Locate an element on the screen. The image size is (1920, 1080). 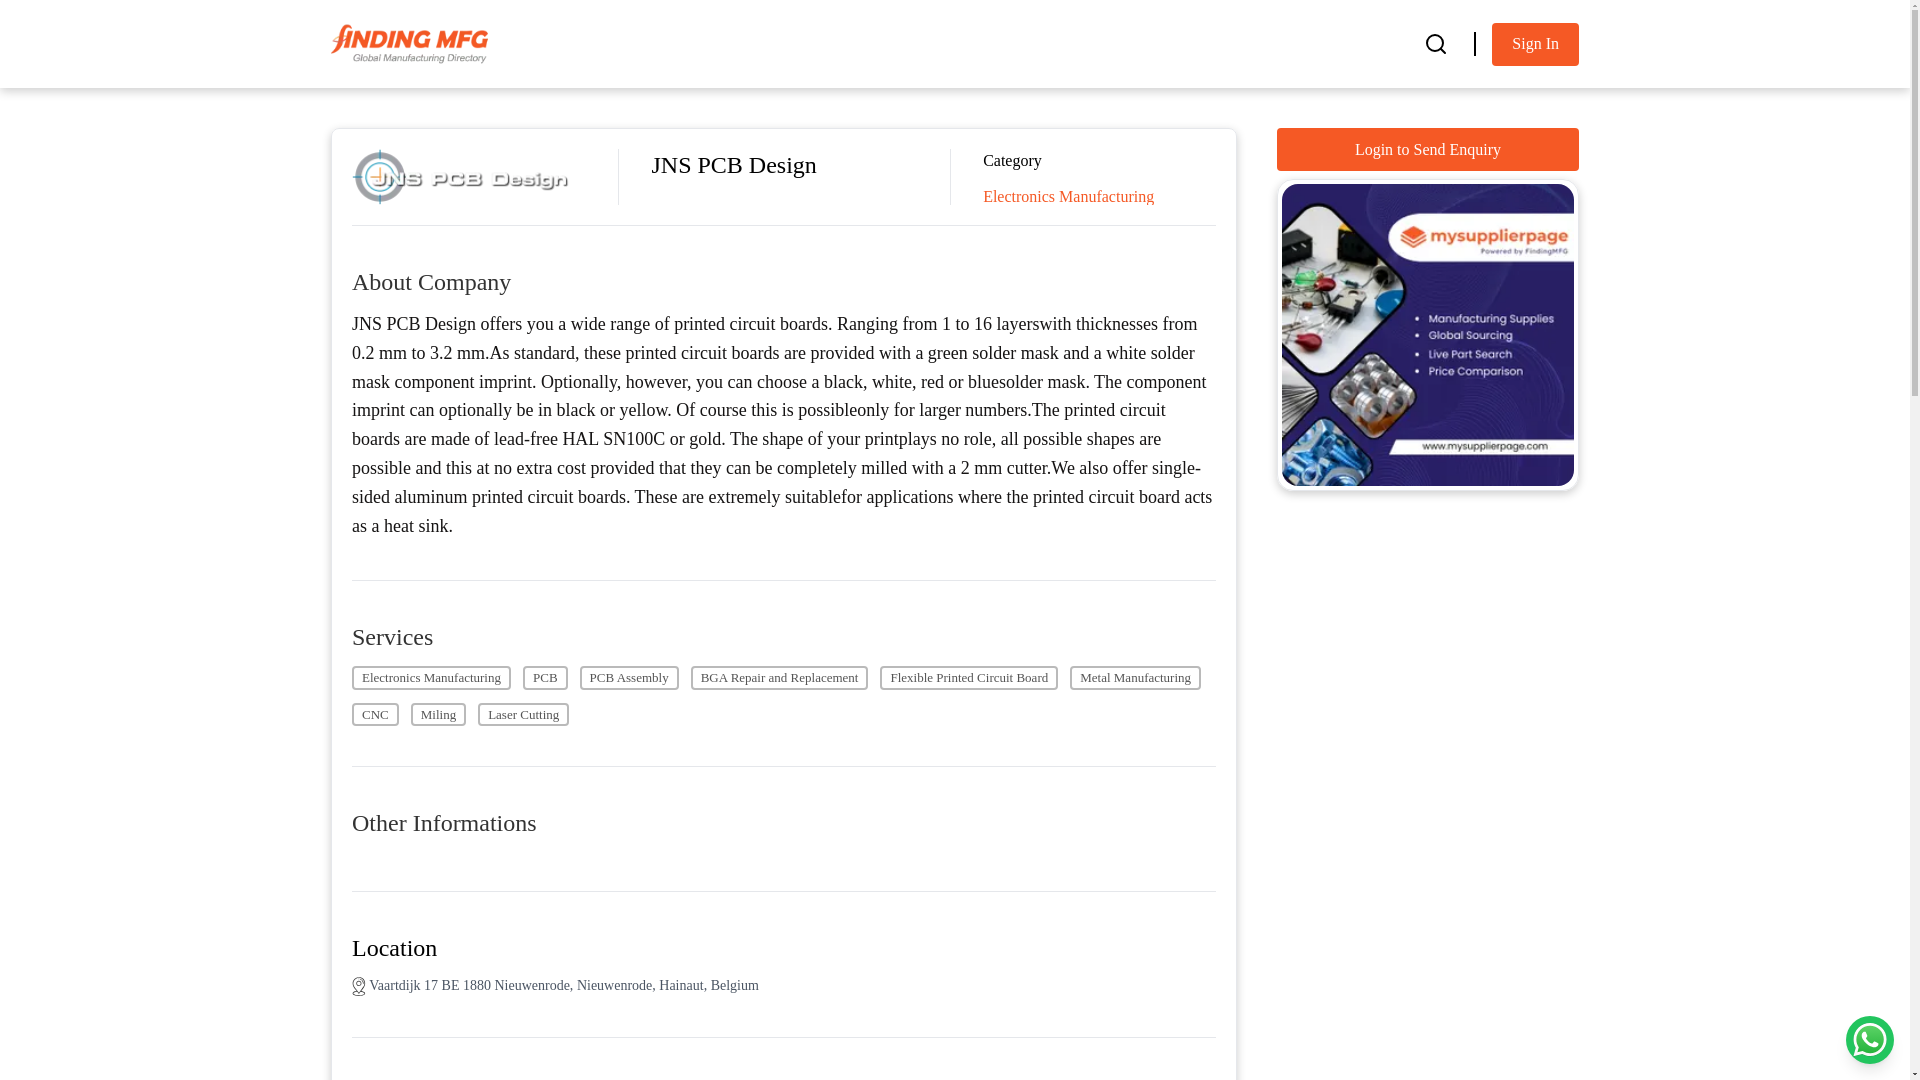
Metal Manufacturing is located at coordinates (1135, 678).